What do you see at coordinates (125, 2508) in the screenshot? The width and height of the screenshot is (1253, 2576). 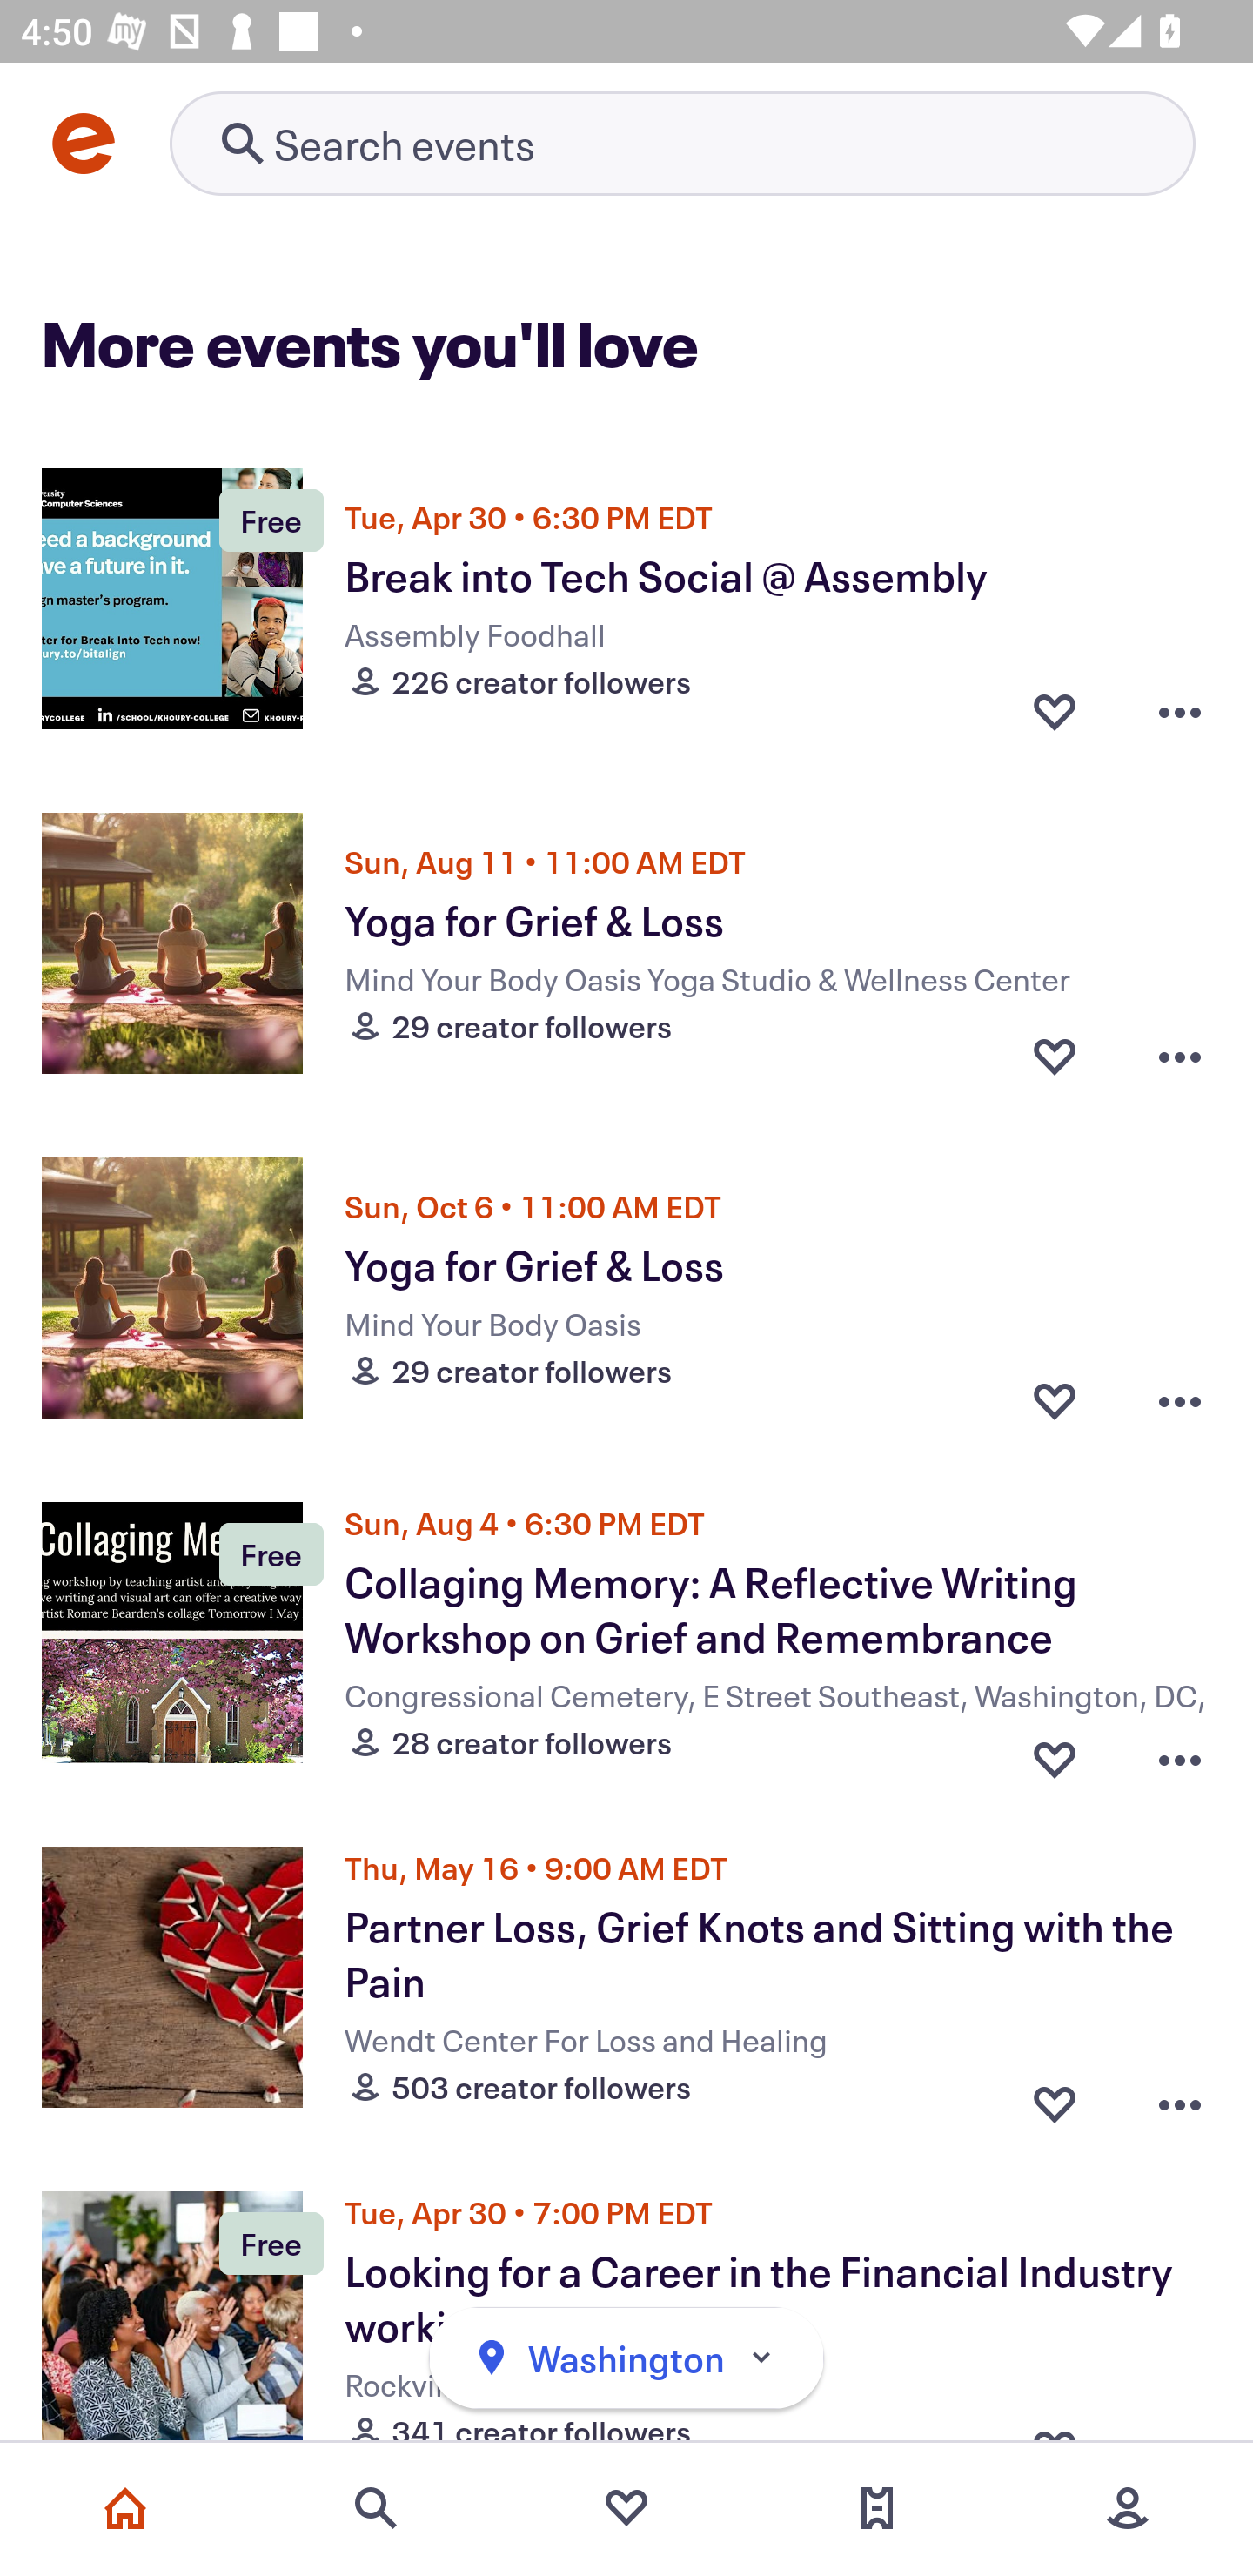 I see `Home` at bounding box center [125, 2508].